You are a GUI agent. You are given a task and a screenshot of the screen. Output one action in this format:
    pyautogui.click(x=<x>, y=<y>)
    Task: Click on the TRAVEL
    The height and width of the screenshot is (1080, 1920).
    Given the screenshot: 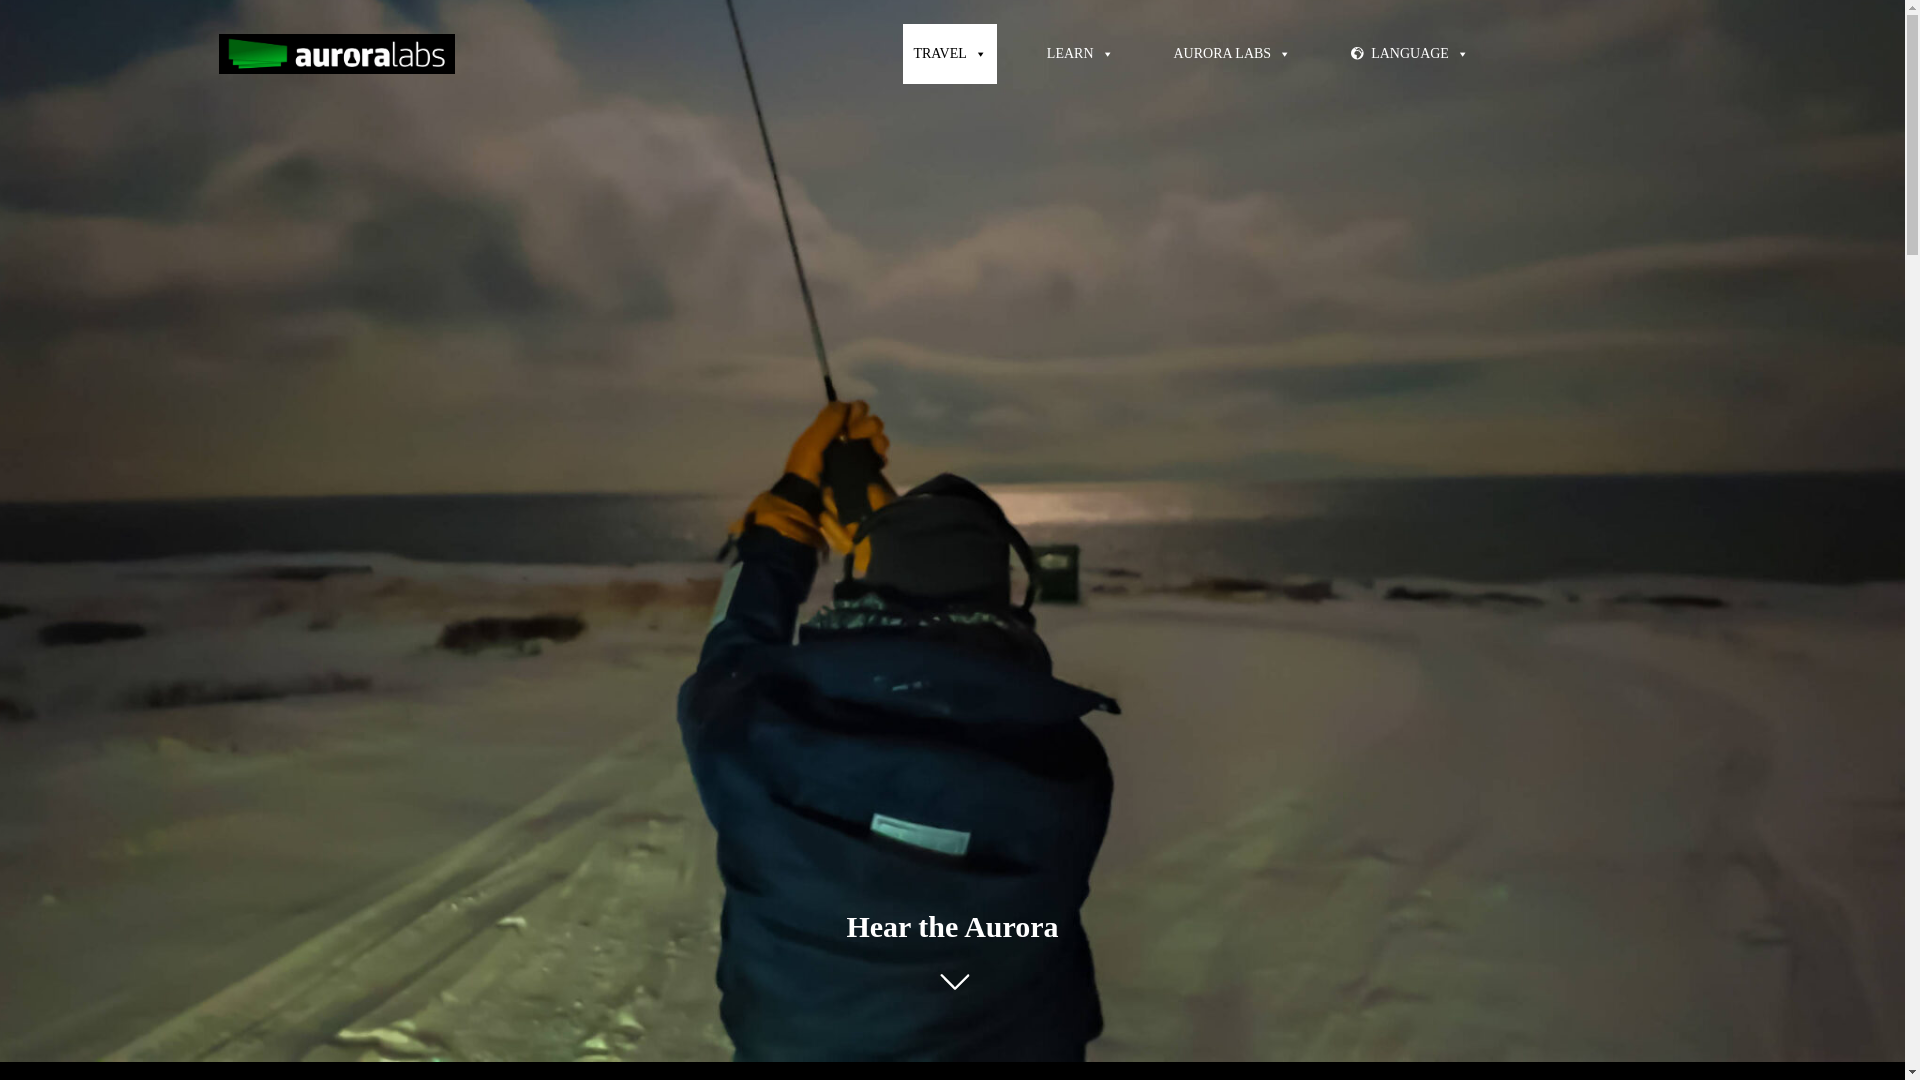 What is the action you would take?
    pyautogui.click(x=949, y=54)
    